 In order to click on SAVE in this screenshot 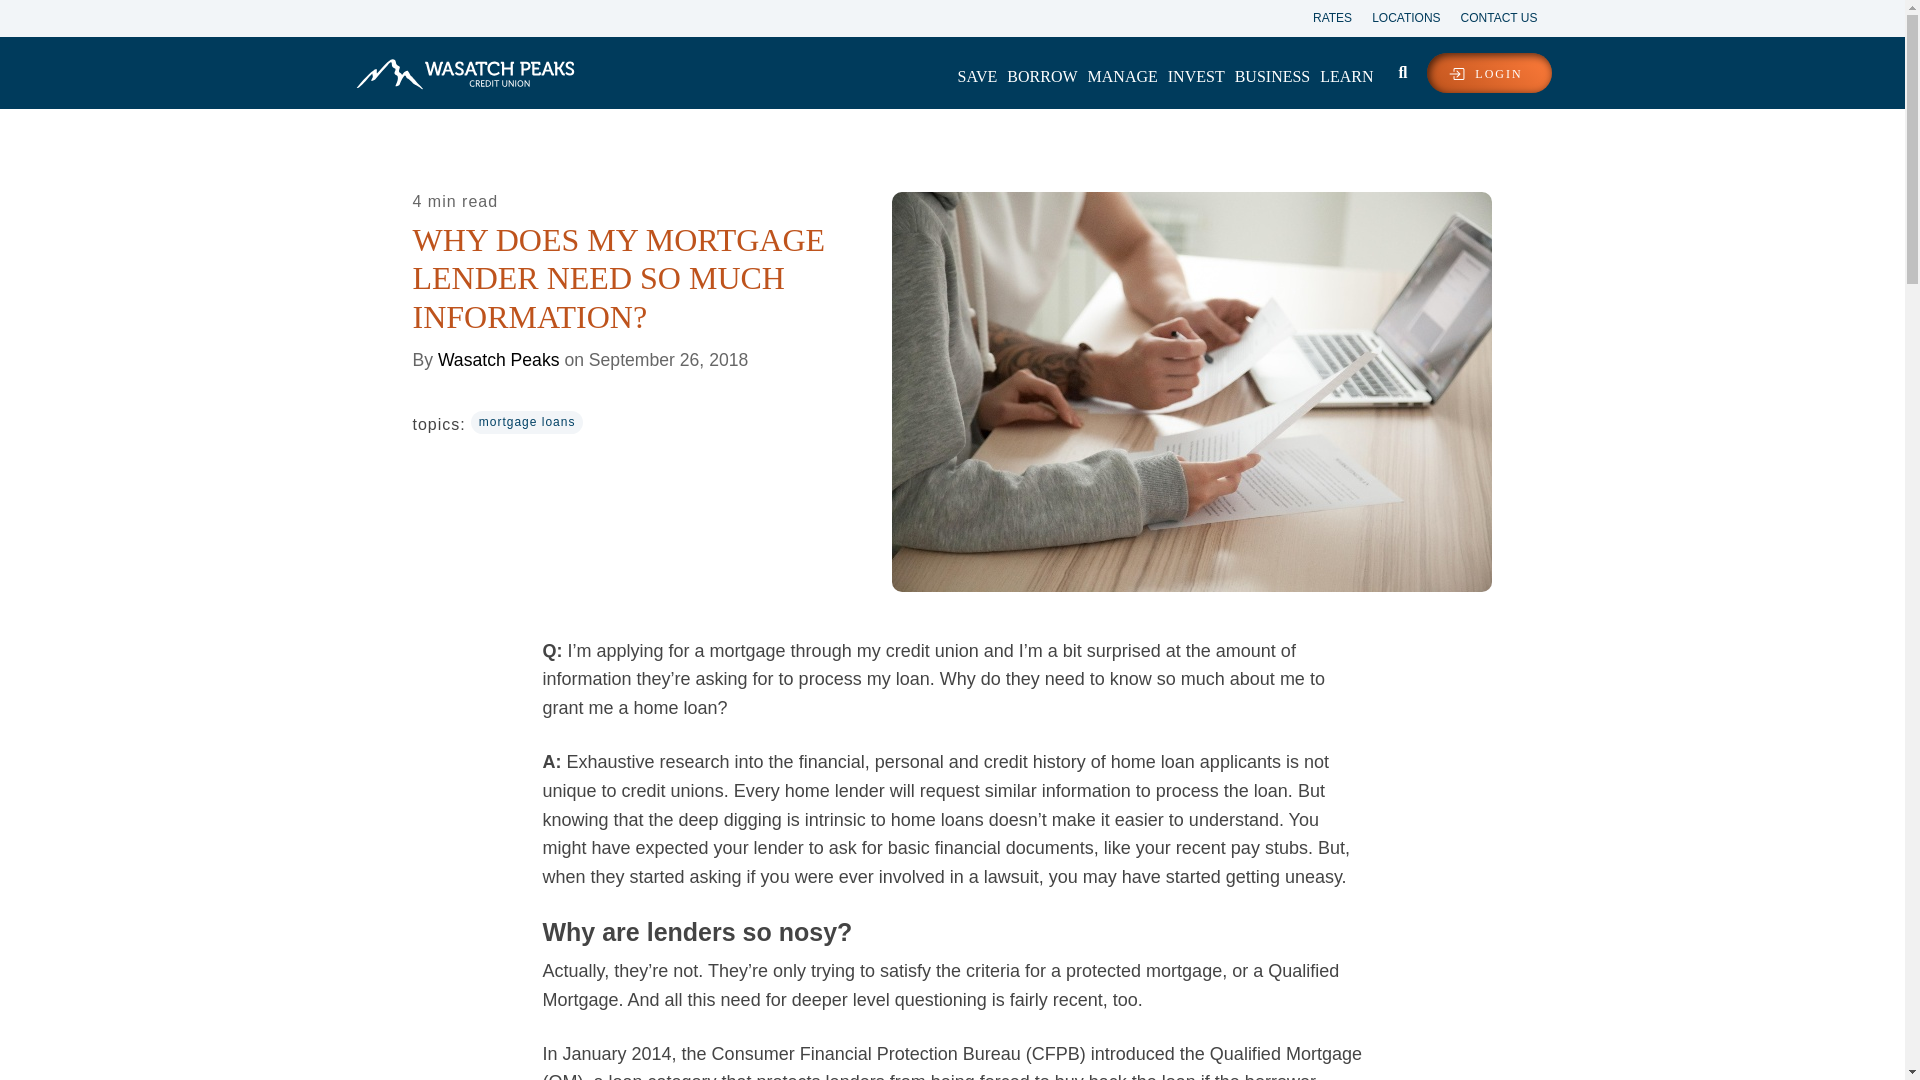, I will do `click(977, 76)`.